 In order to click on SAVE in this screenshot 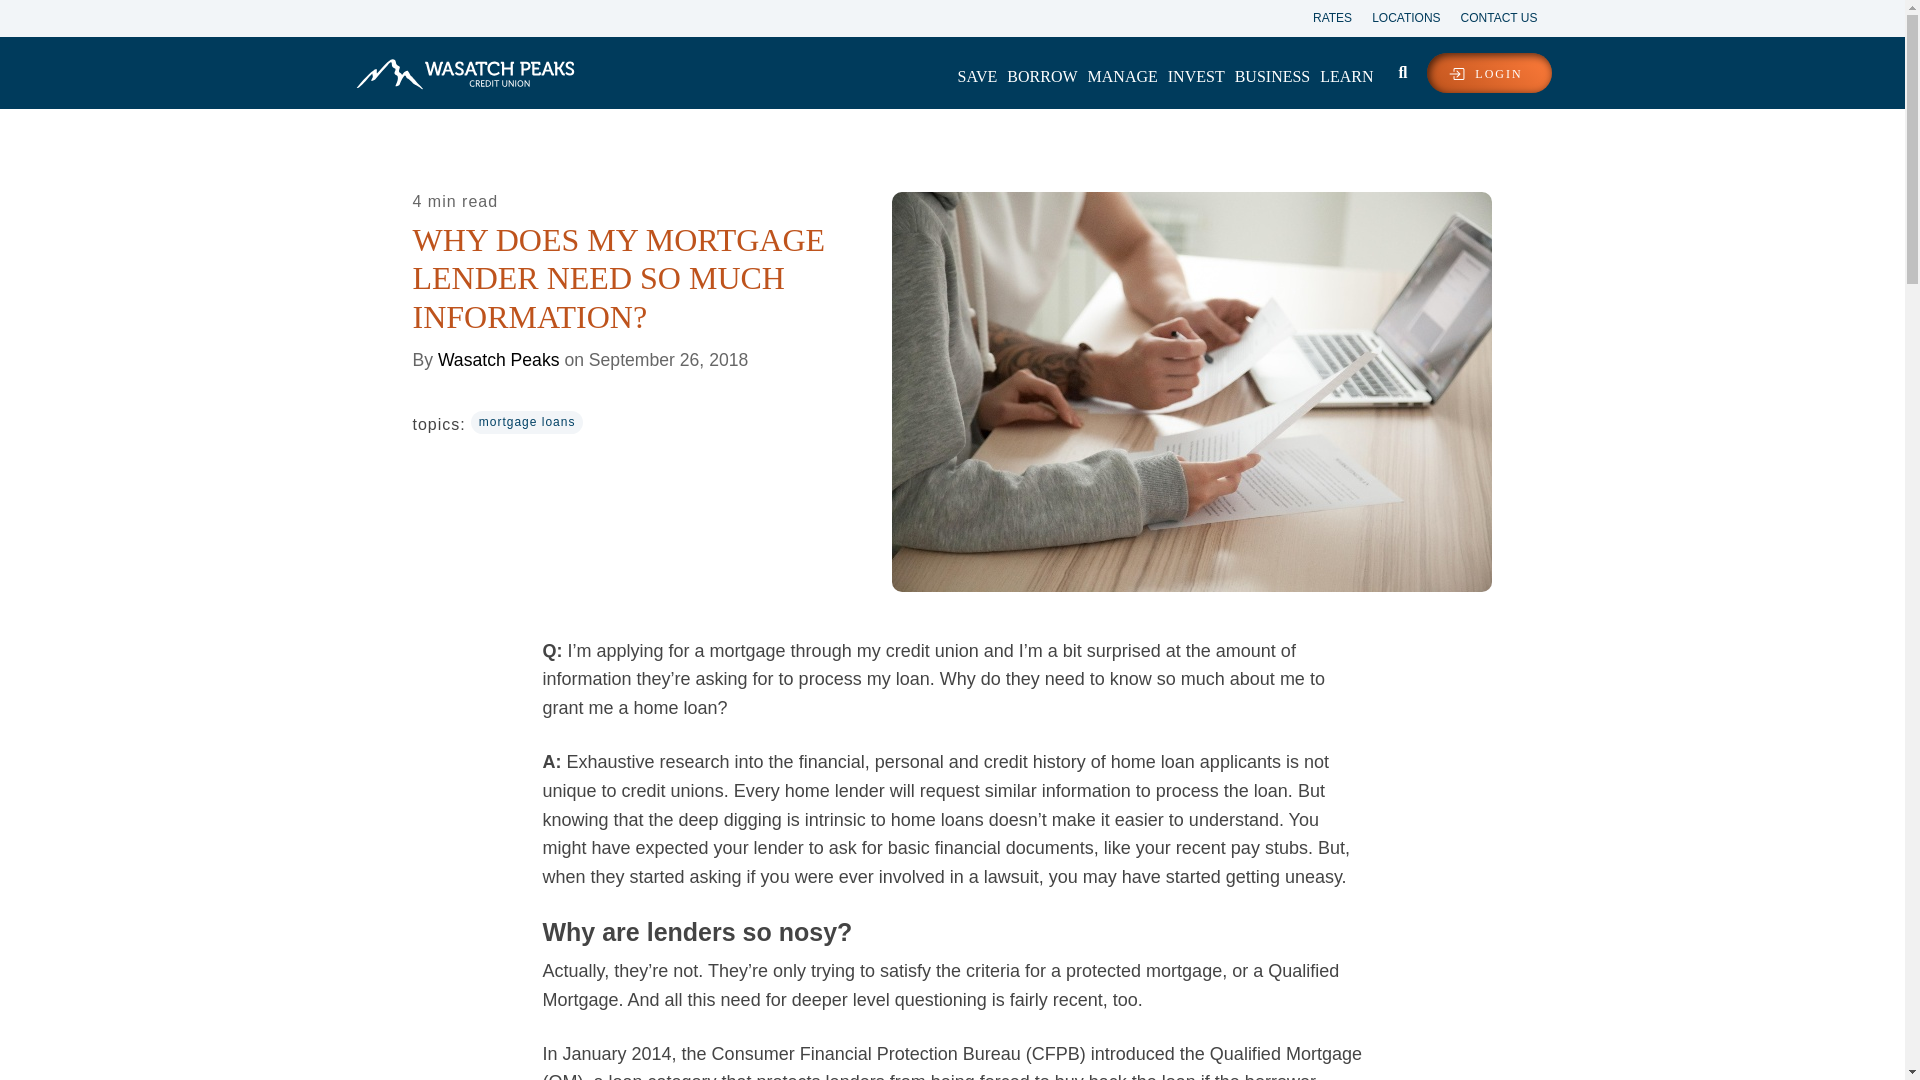, I will do `click(977, 76)`.